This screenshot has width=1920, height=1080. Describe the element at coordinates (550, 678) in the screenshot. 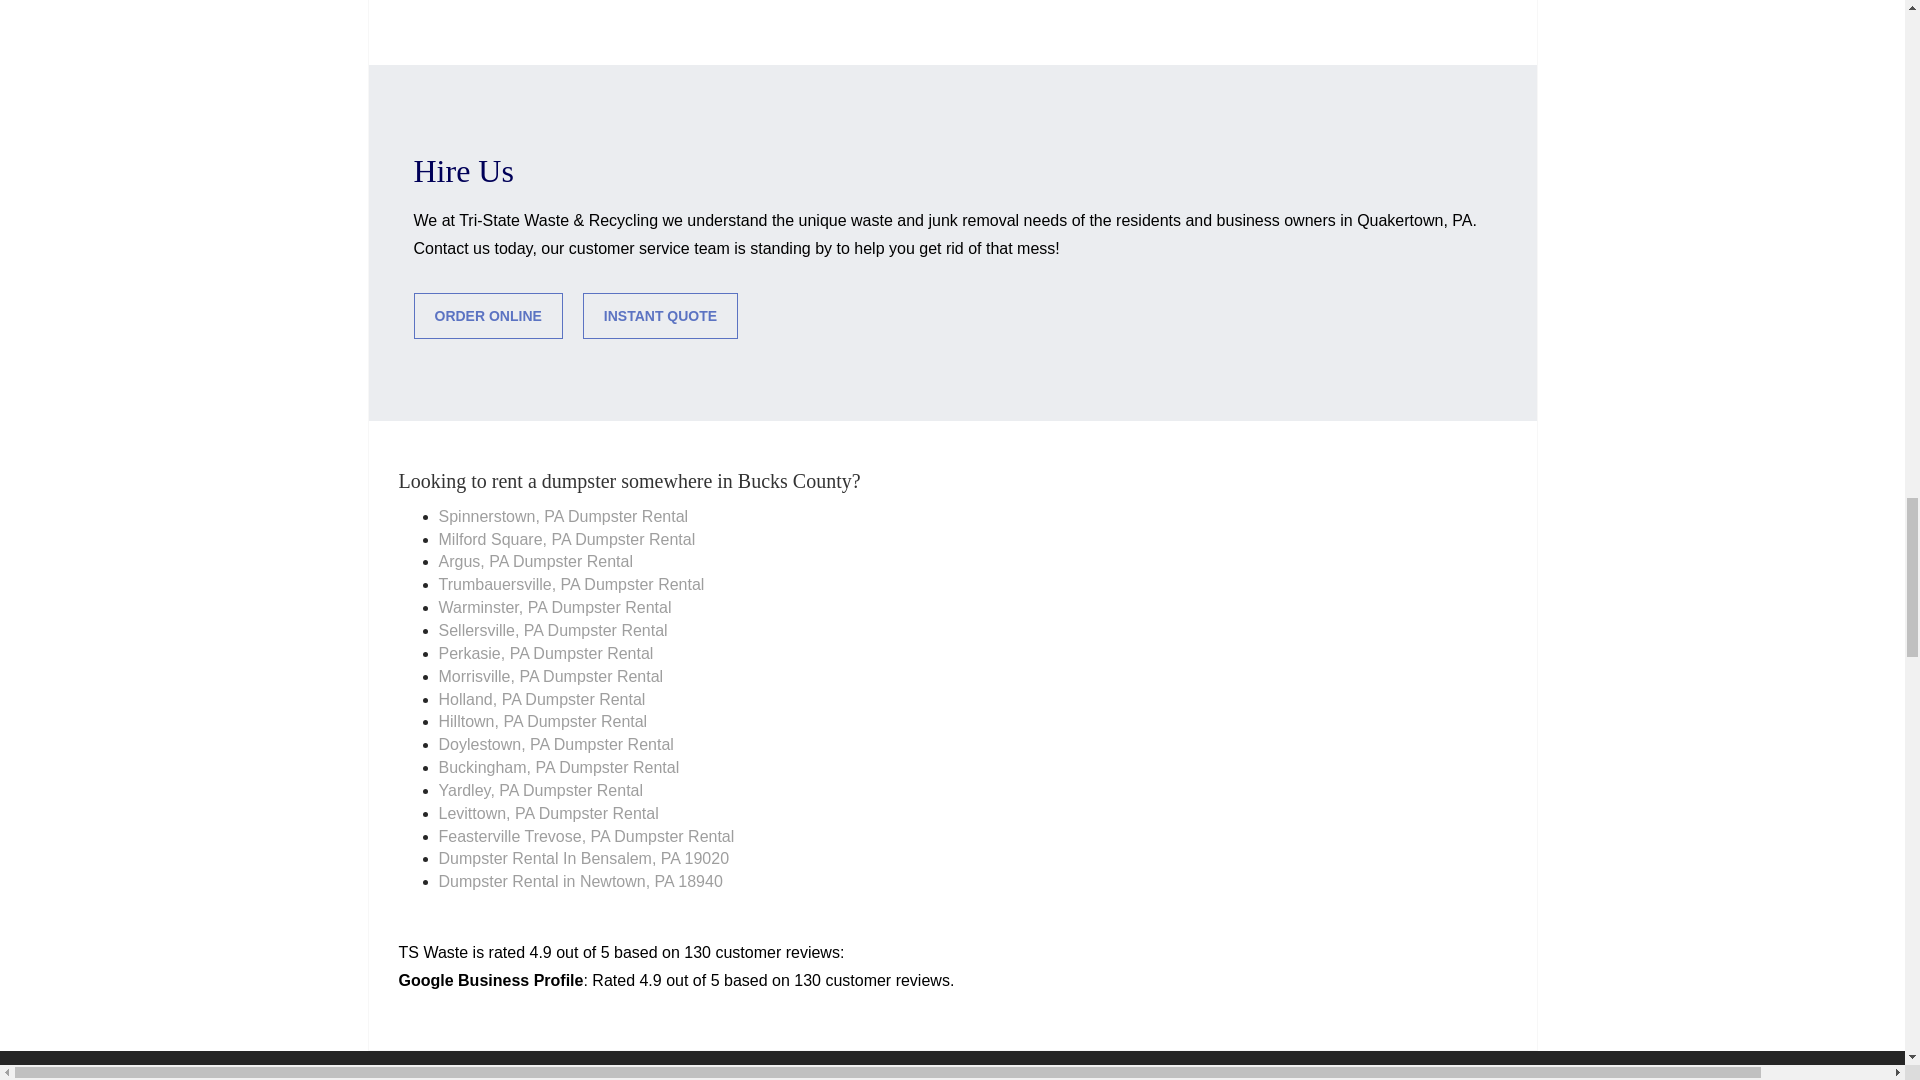

I see `Morrisville, PA Dumpster Rental` at that location.